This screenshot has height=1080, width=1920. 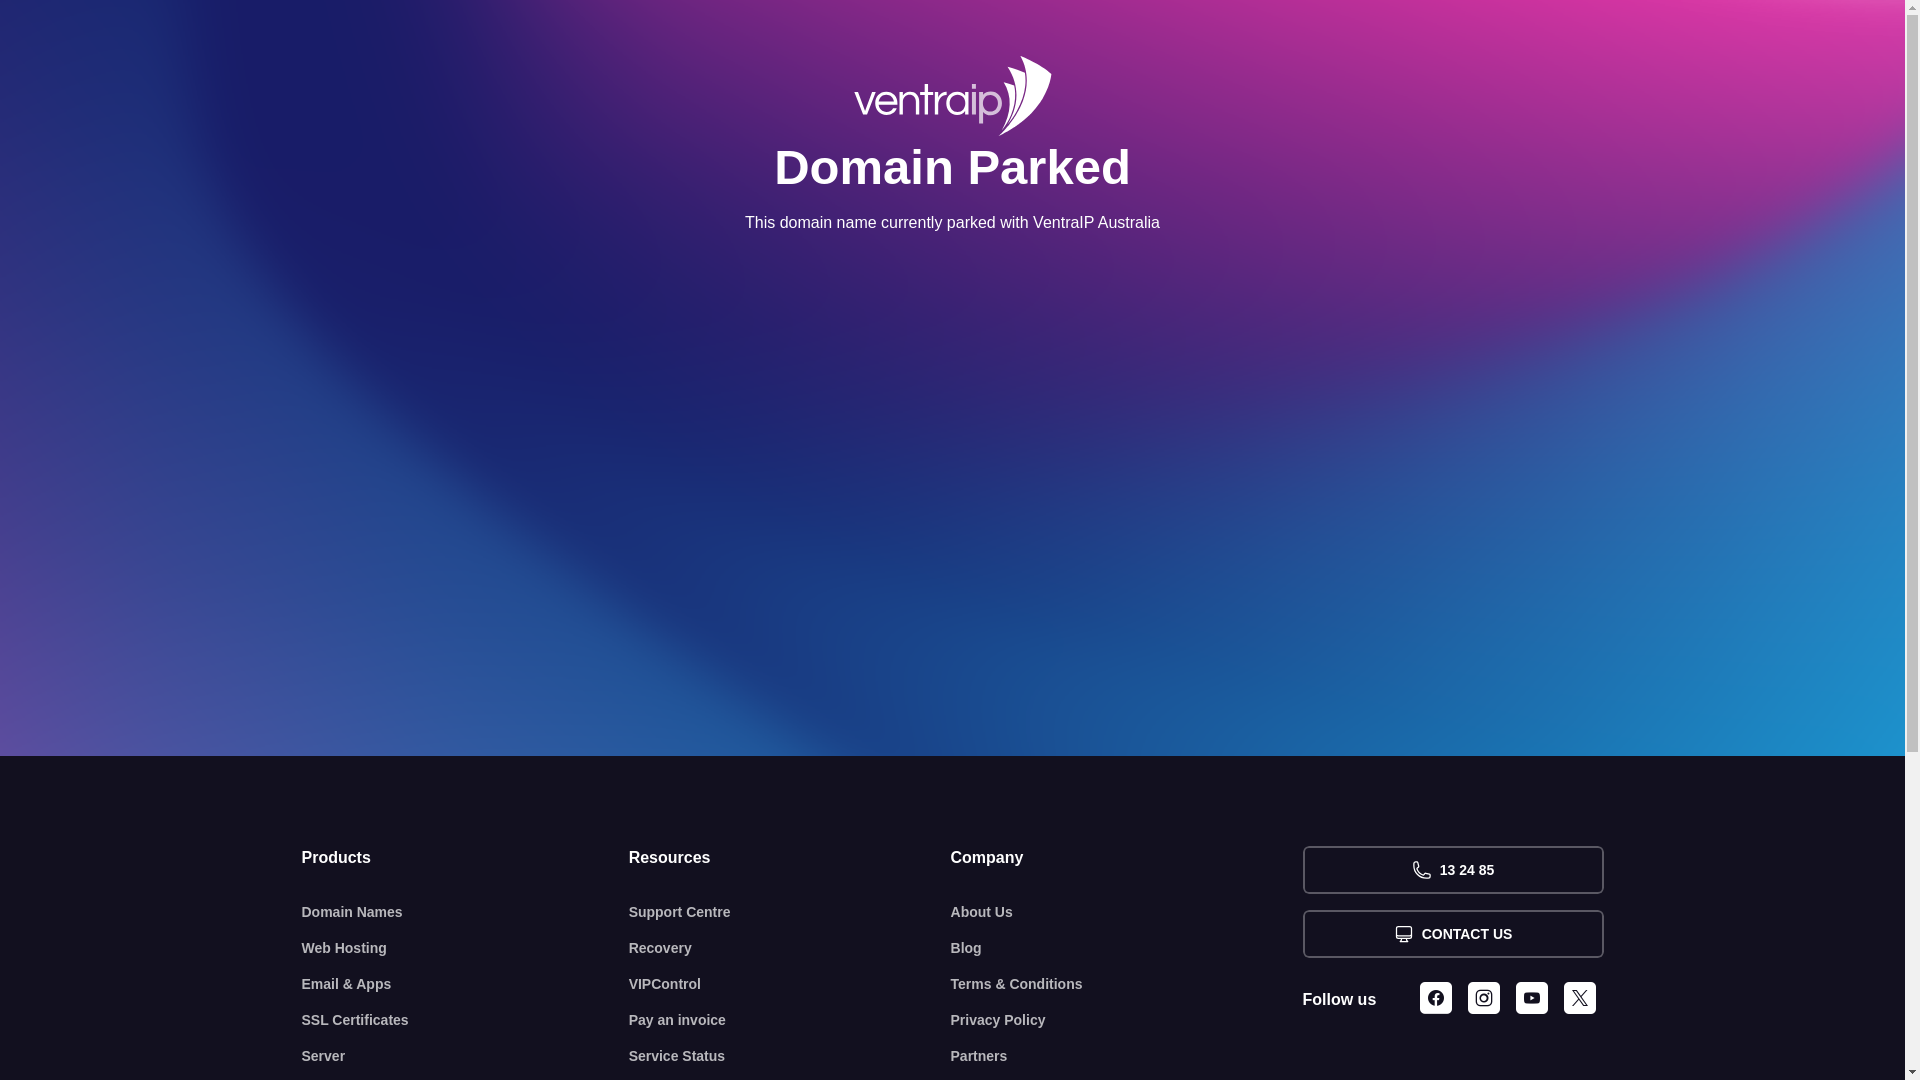 I want to click on CONTACT US, so click(x=1452, y=934).